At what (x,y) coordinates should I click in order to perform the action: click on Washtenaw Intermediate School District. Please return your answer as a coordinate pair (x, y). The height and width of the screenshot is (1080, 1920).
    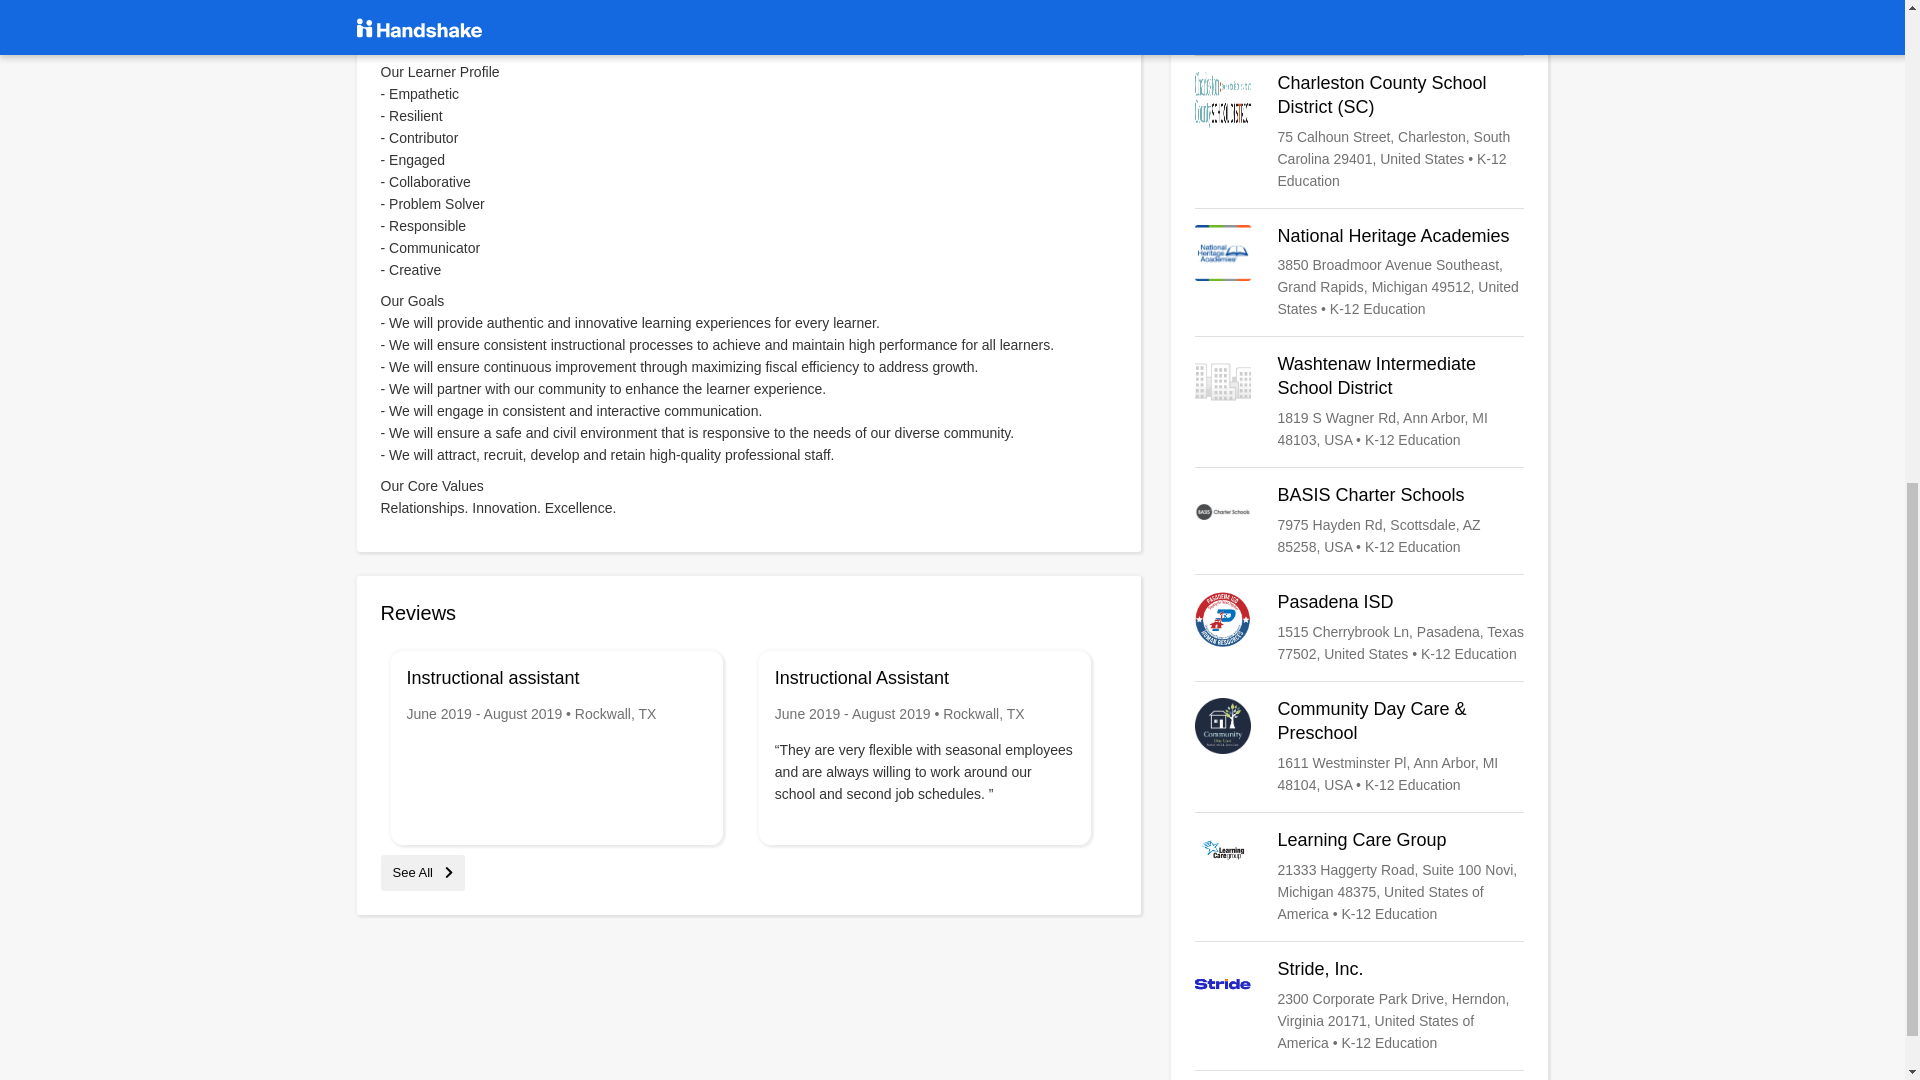
    Looking at the image, I should click on (1359, 402).